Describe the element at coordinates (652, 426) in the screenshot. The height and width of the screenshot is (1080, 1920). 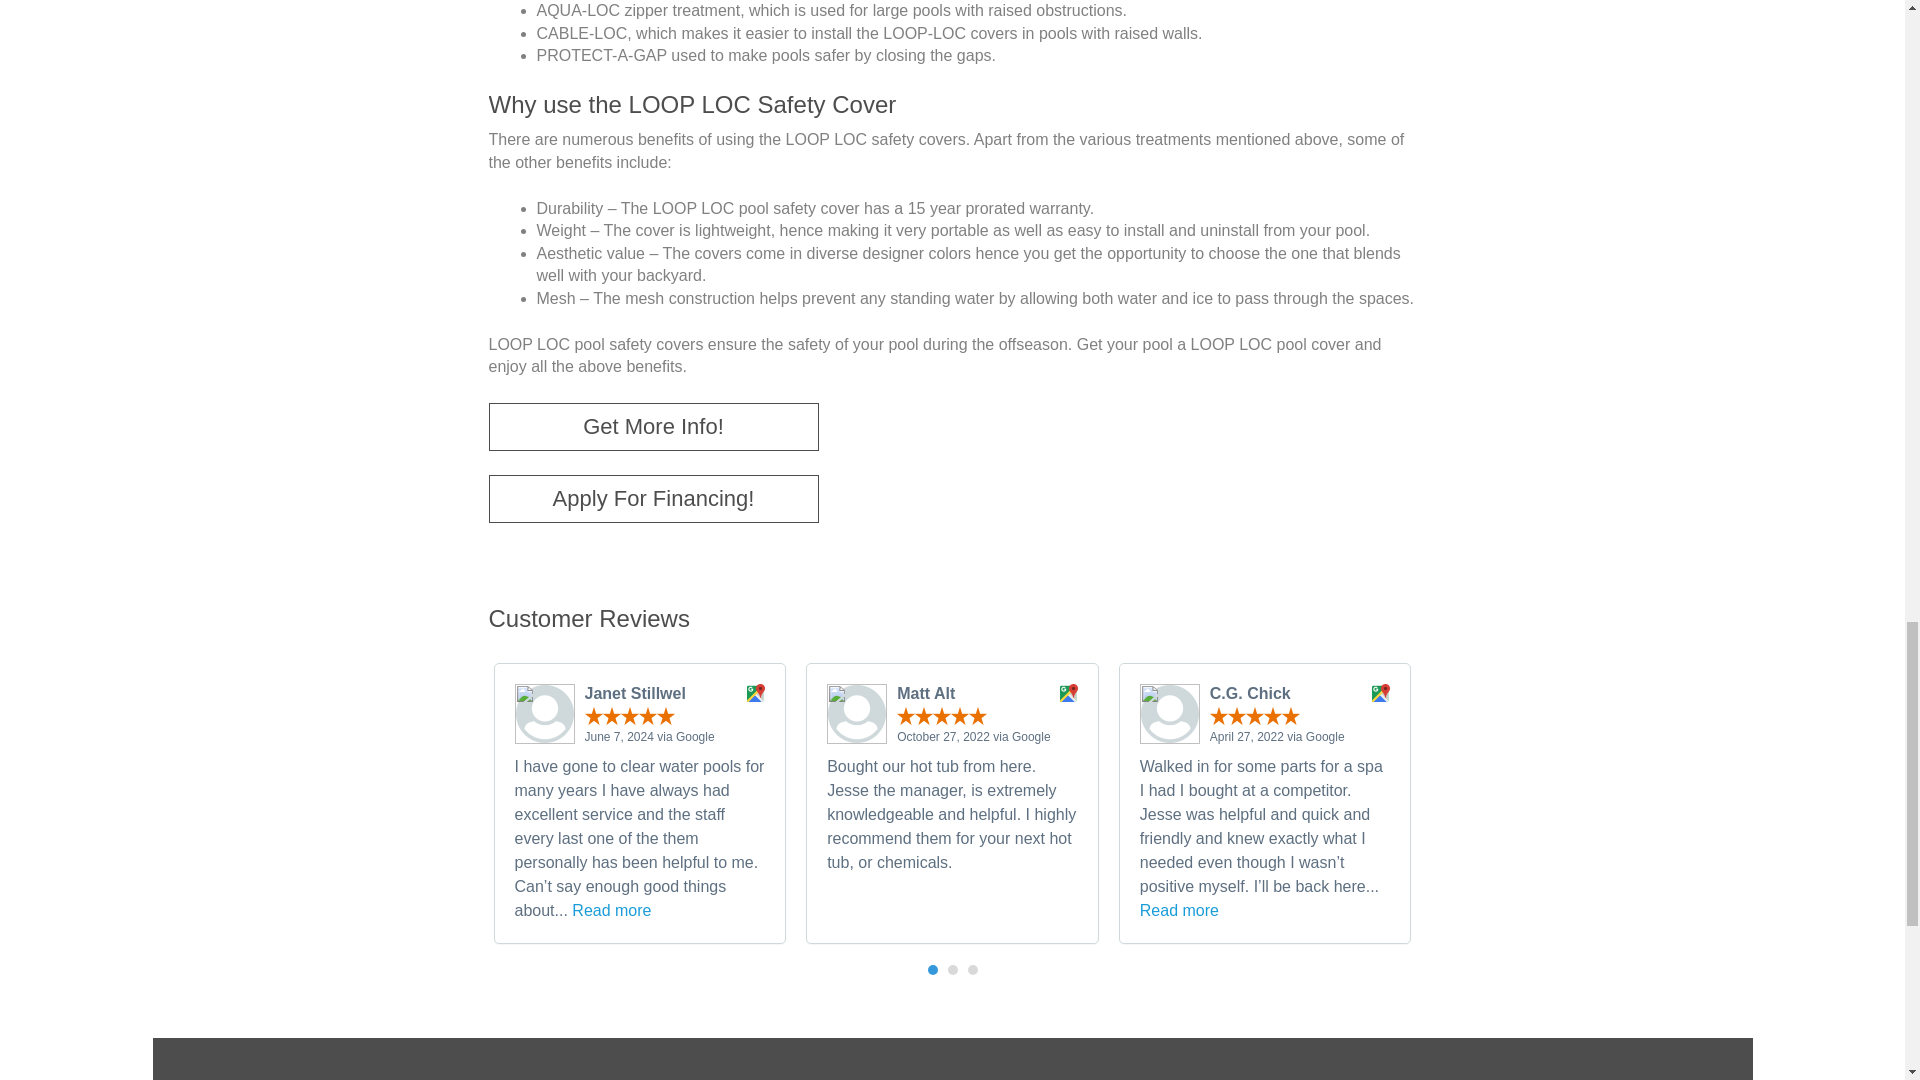
I see `Get More Info!` at that location.